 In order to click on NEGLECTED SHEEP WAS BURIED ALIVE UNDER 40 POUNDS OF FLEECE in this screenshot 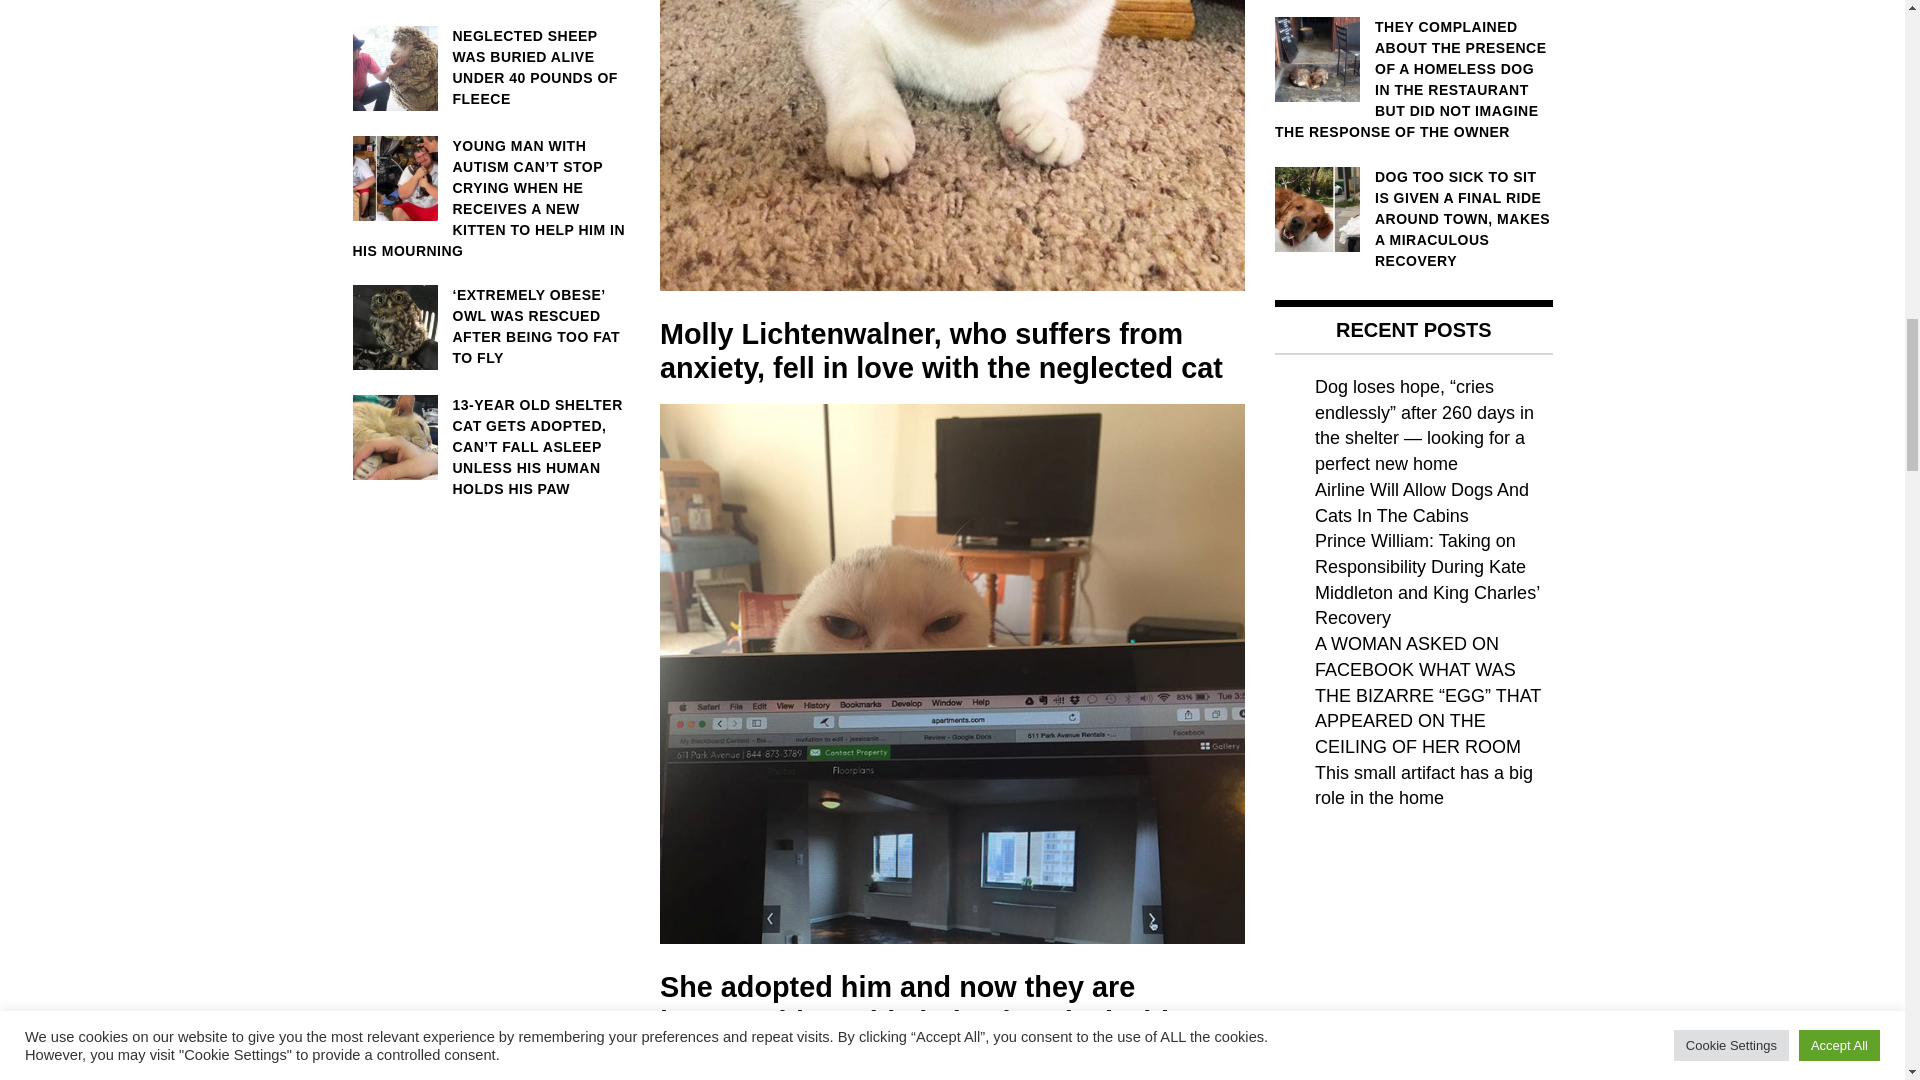, I will do `click(490, 68)`.